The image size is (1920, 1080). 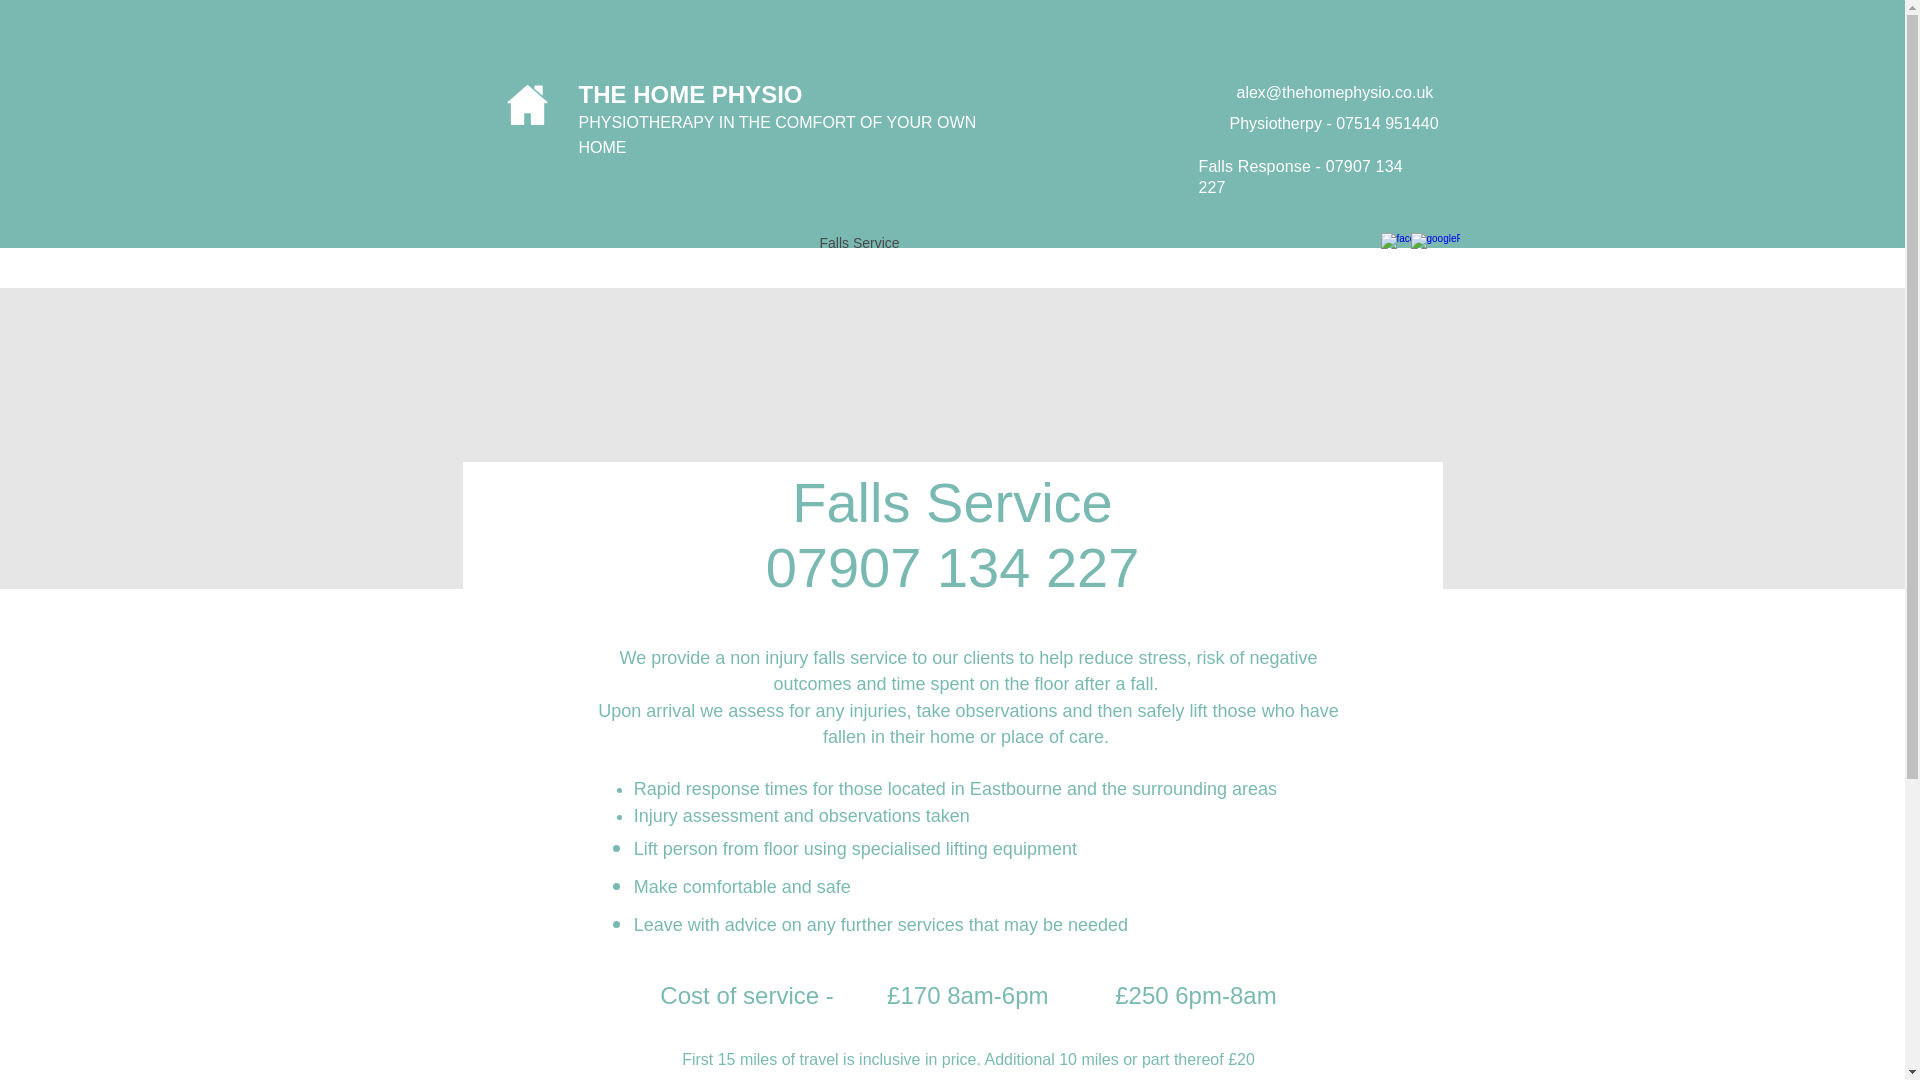 I want to click on Services, so click(x=674, y=242).